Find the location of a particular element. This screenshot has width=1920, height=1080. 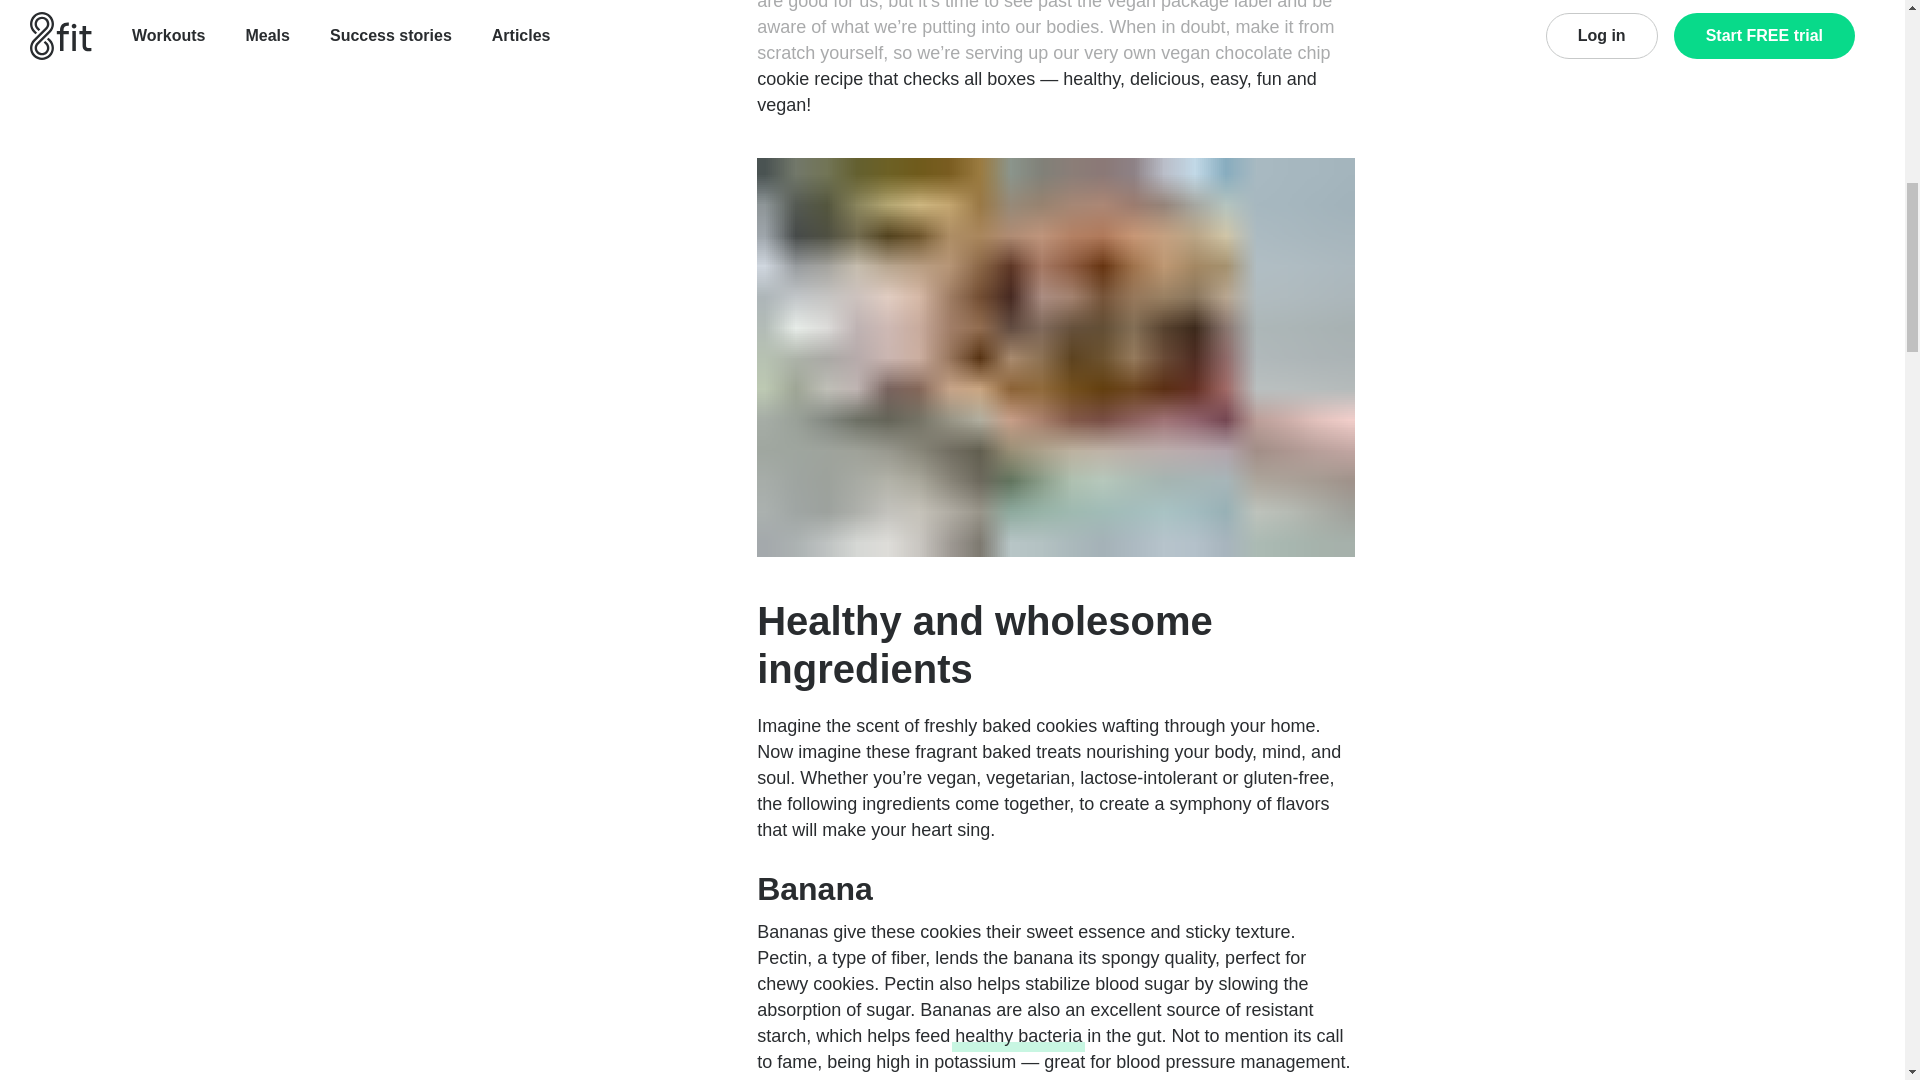

healthy bacteria is located at coordinates (1018, 1035).